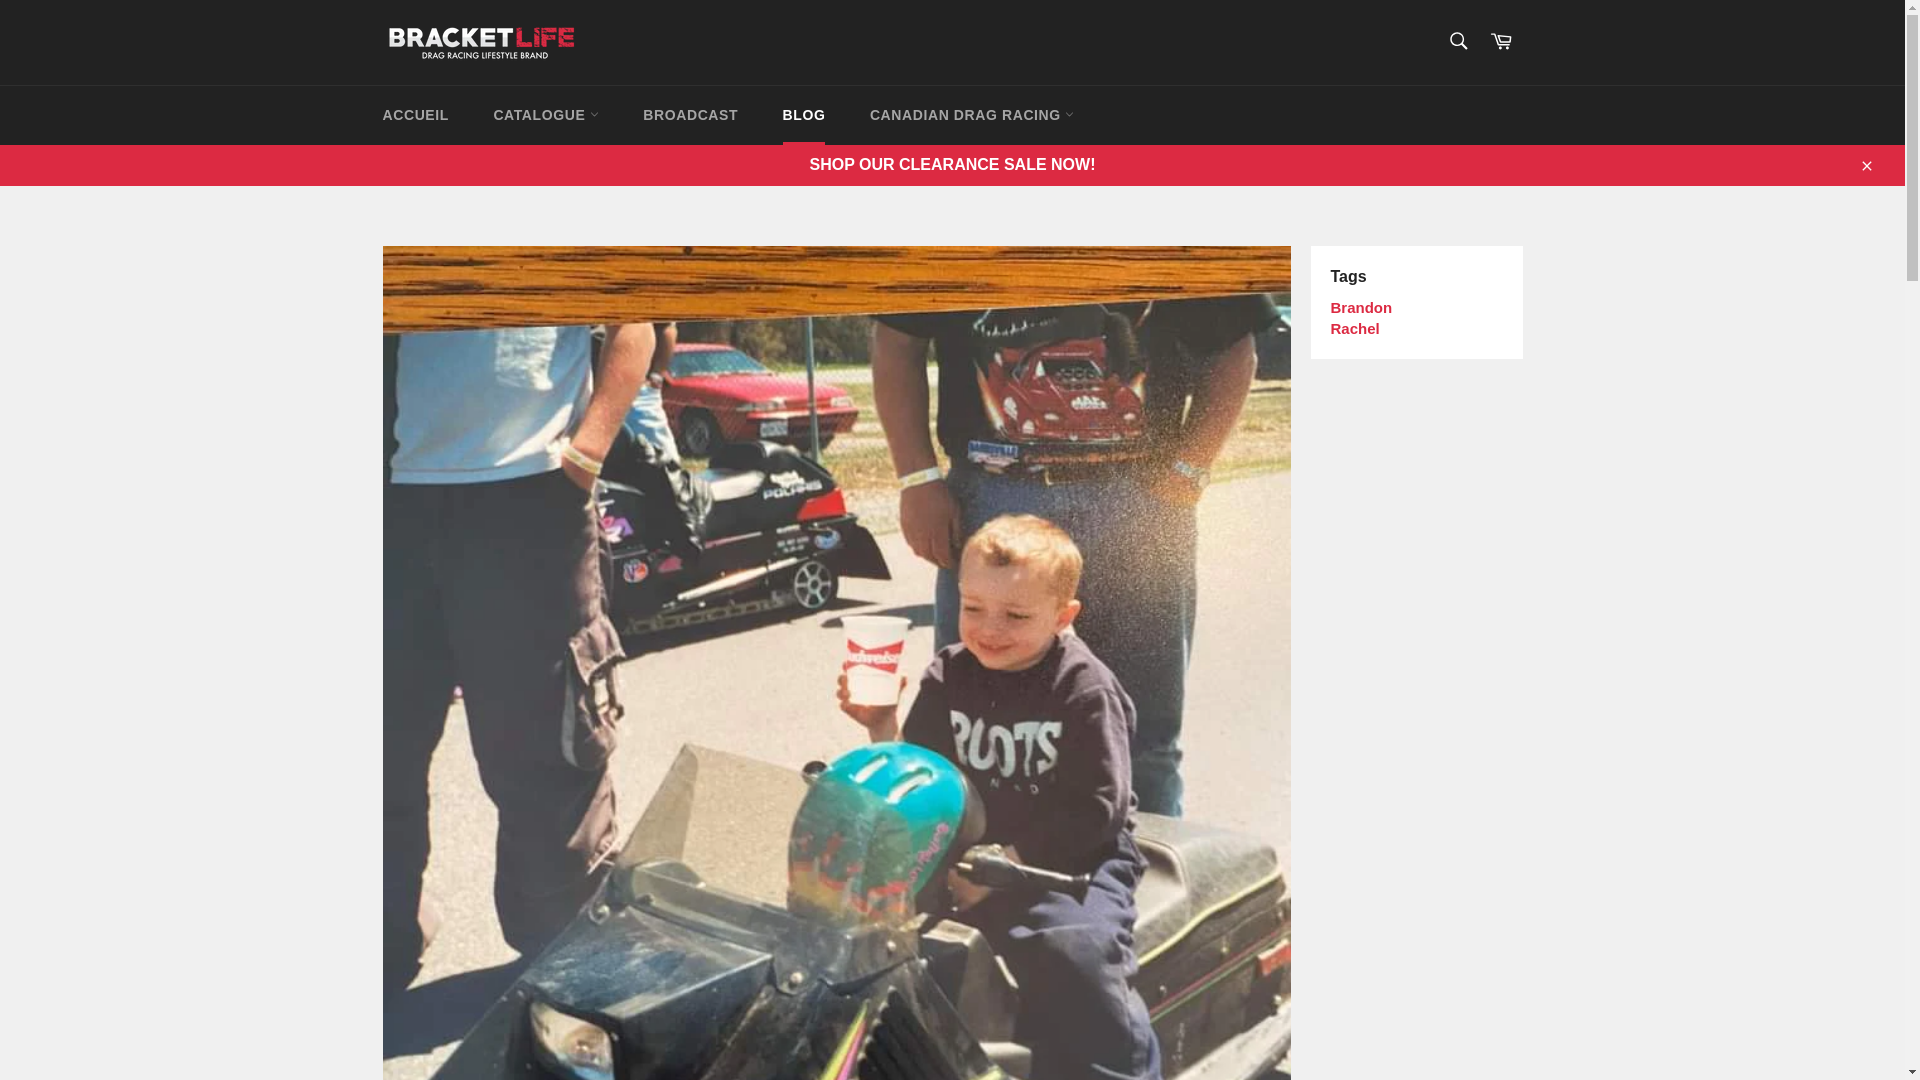 This screenshot has height=1080, width=1920. What do you see at coordinates (1354, 328) in the screenshot?
I see `Show articles tagged Rachel` at bounding box center [1354, 328].